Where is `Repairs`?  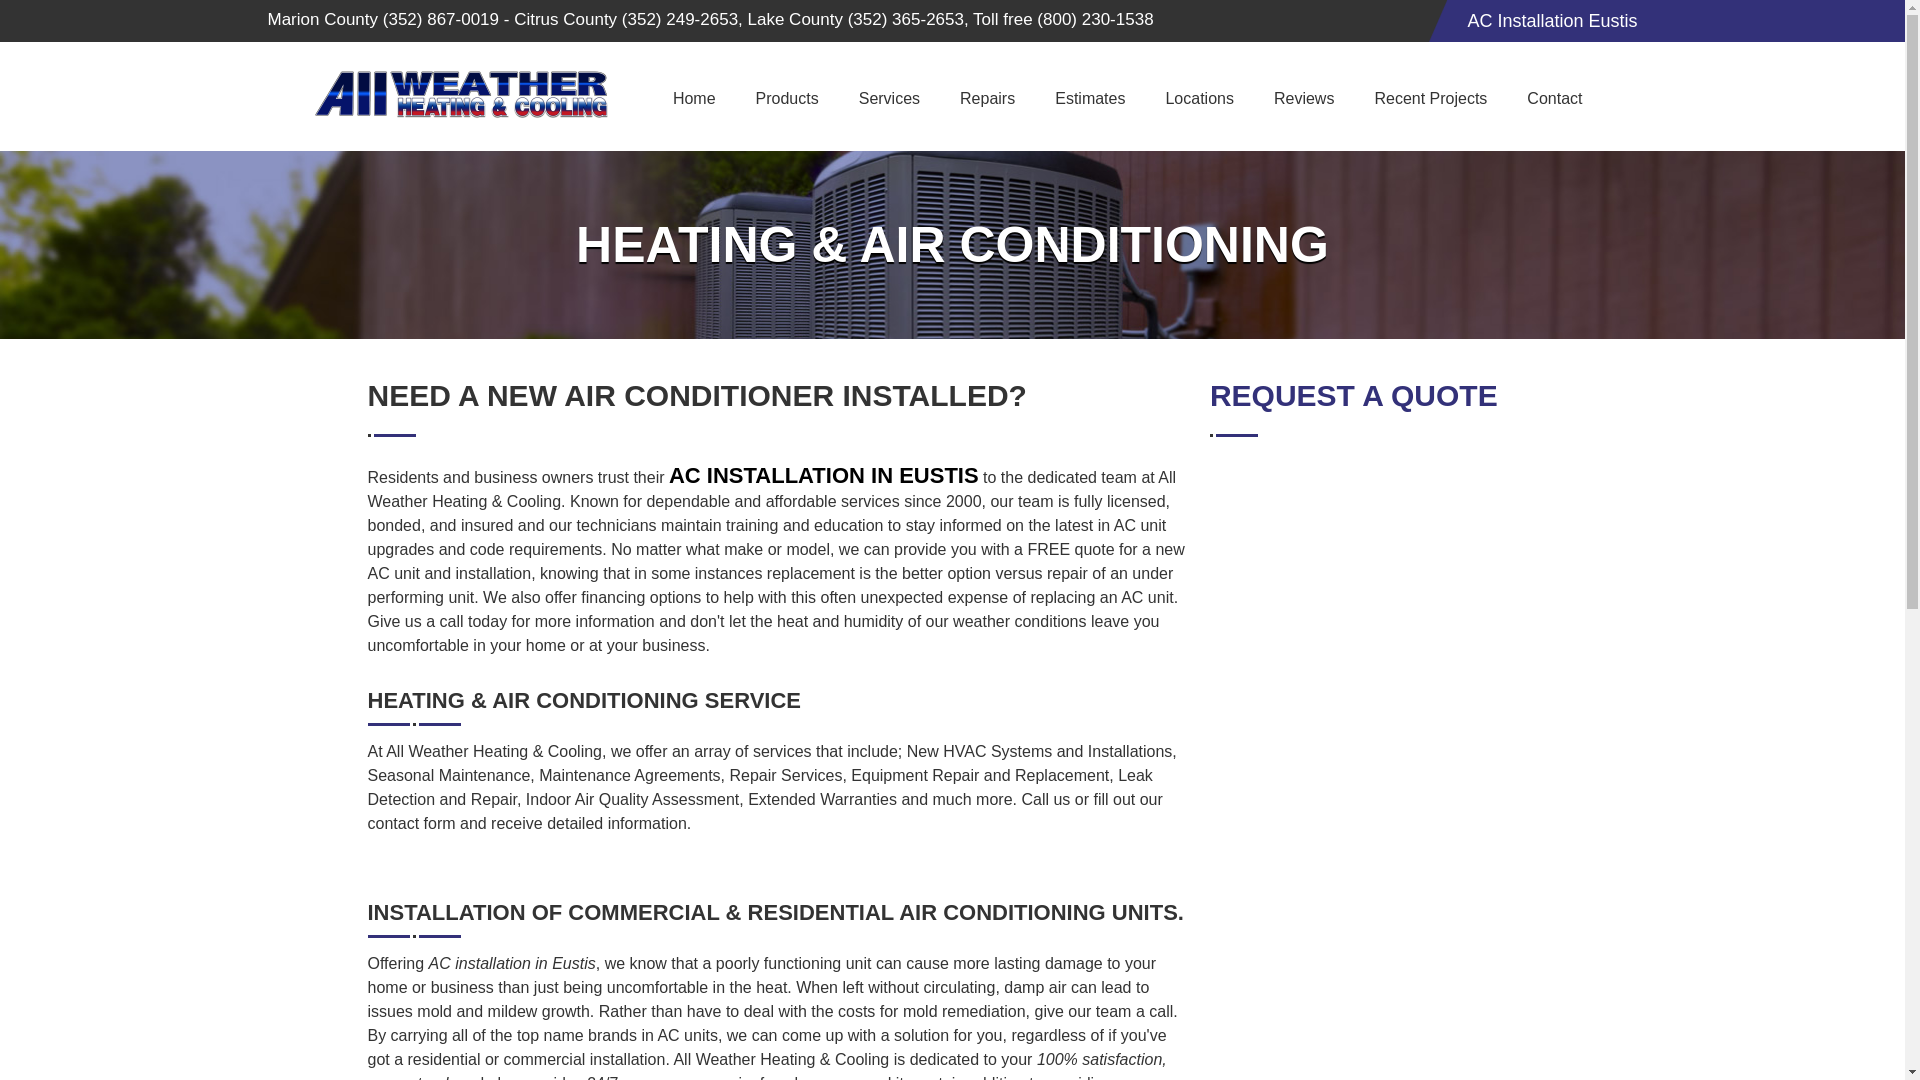 Repairs is located at coordinates (987, 98).